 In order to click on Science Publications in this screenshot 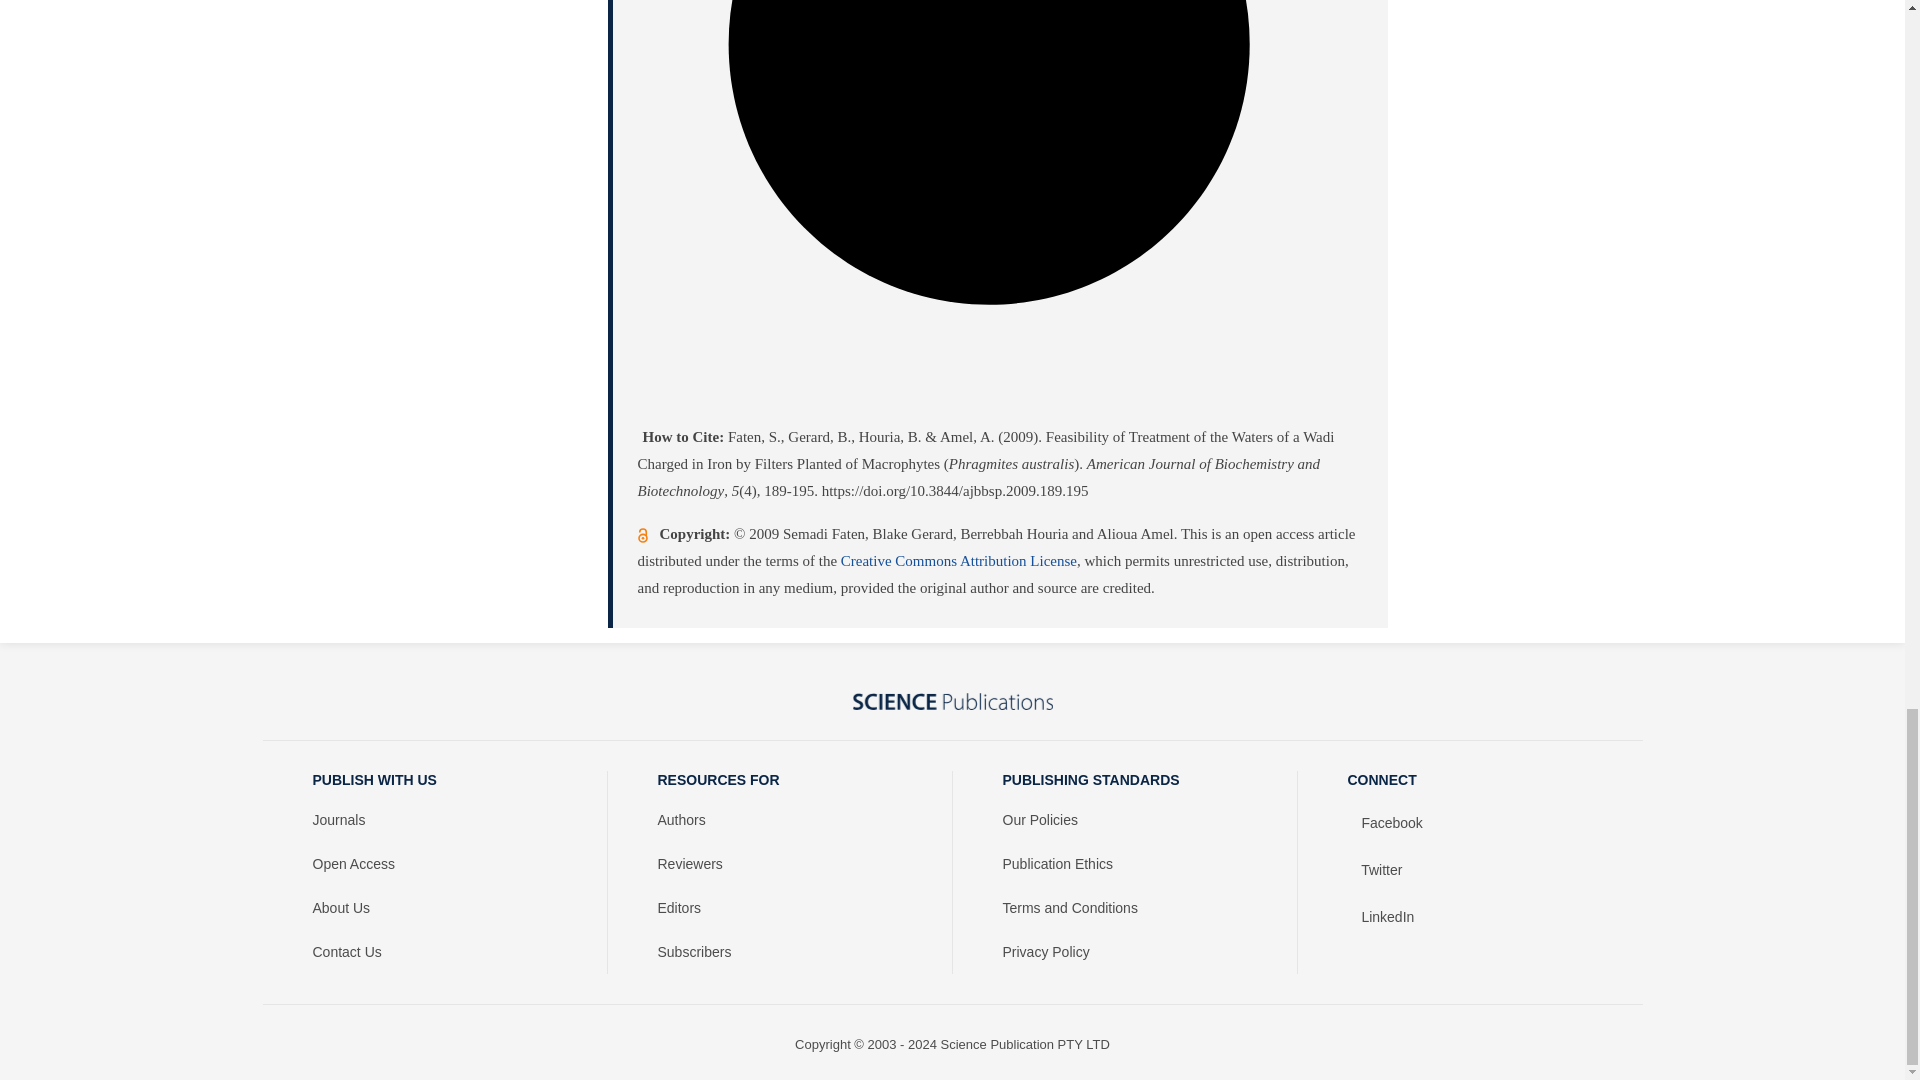, I will do `click(952, 701)`.